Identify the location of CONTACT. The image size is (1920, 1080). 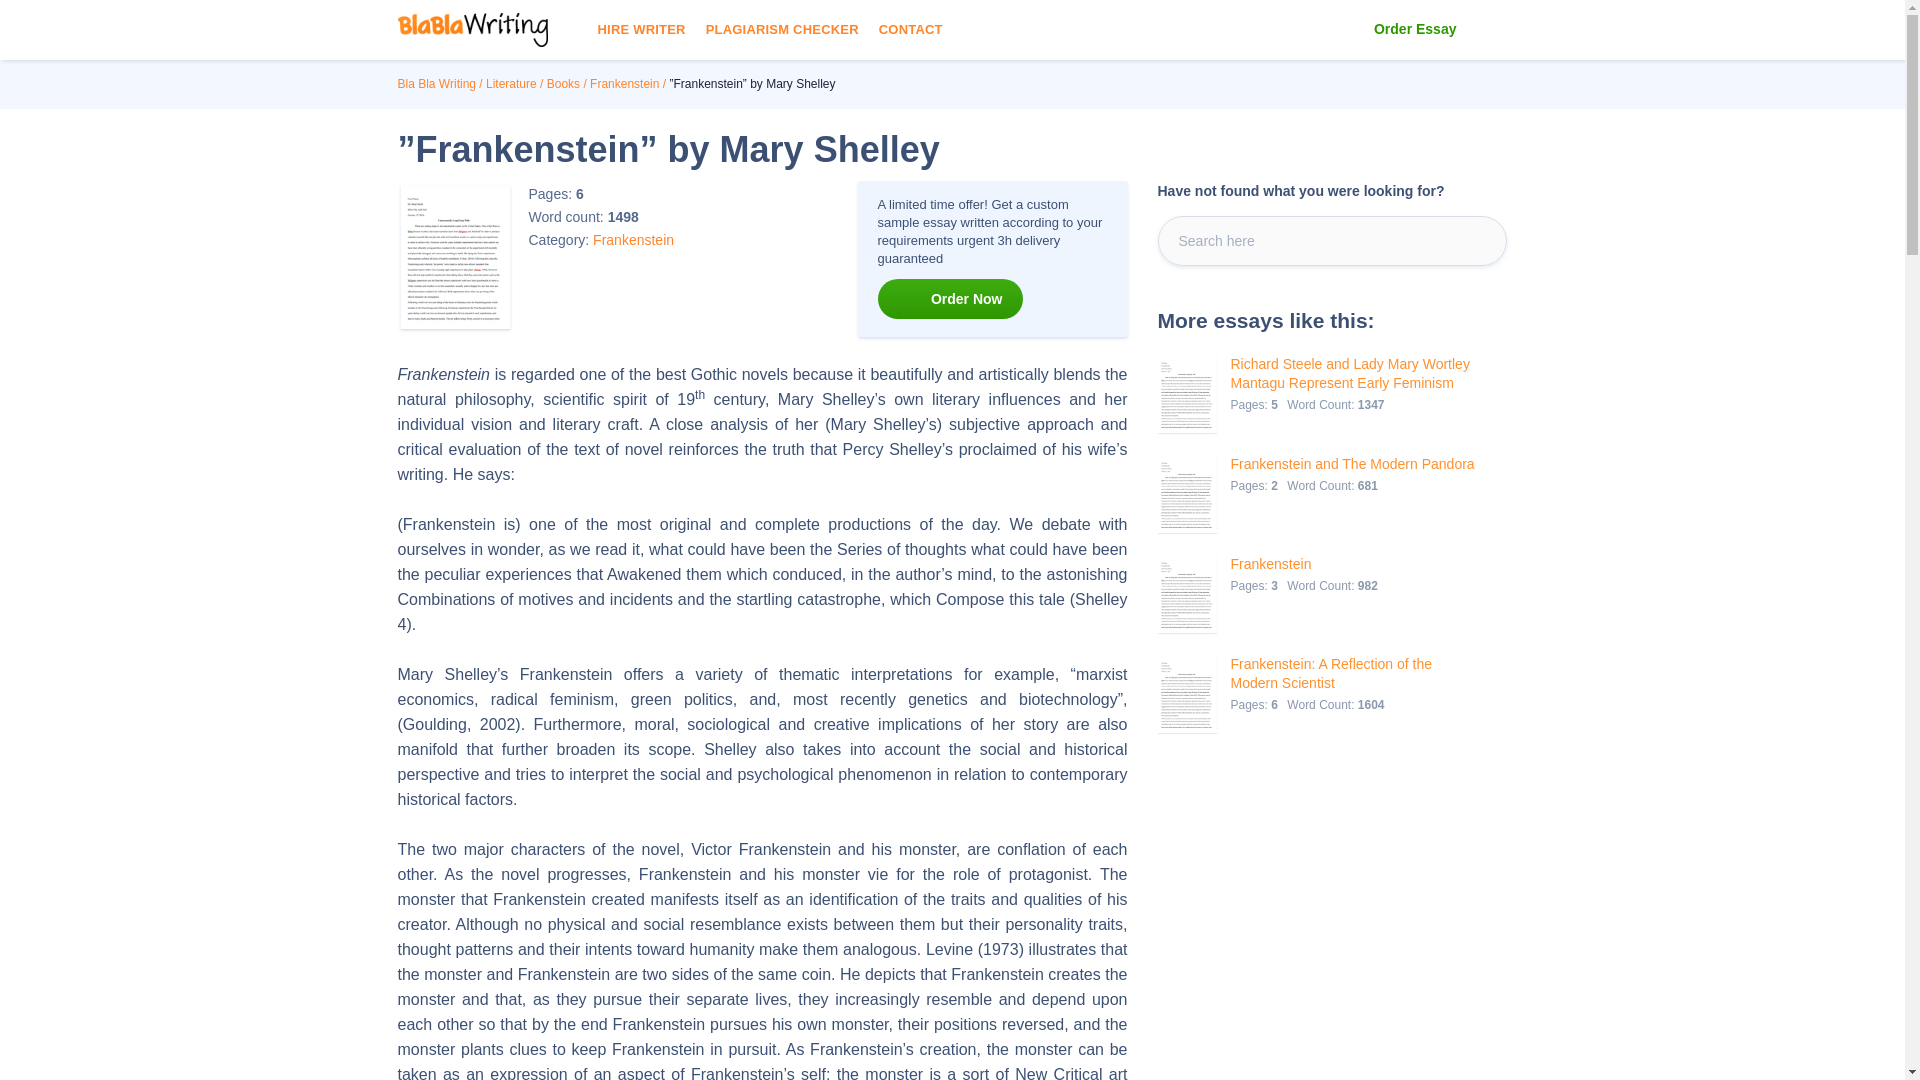
(910, 30).